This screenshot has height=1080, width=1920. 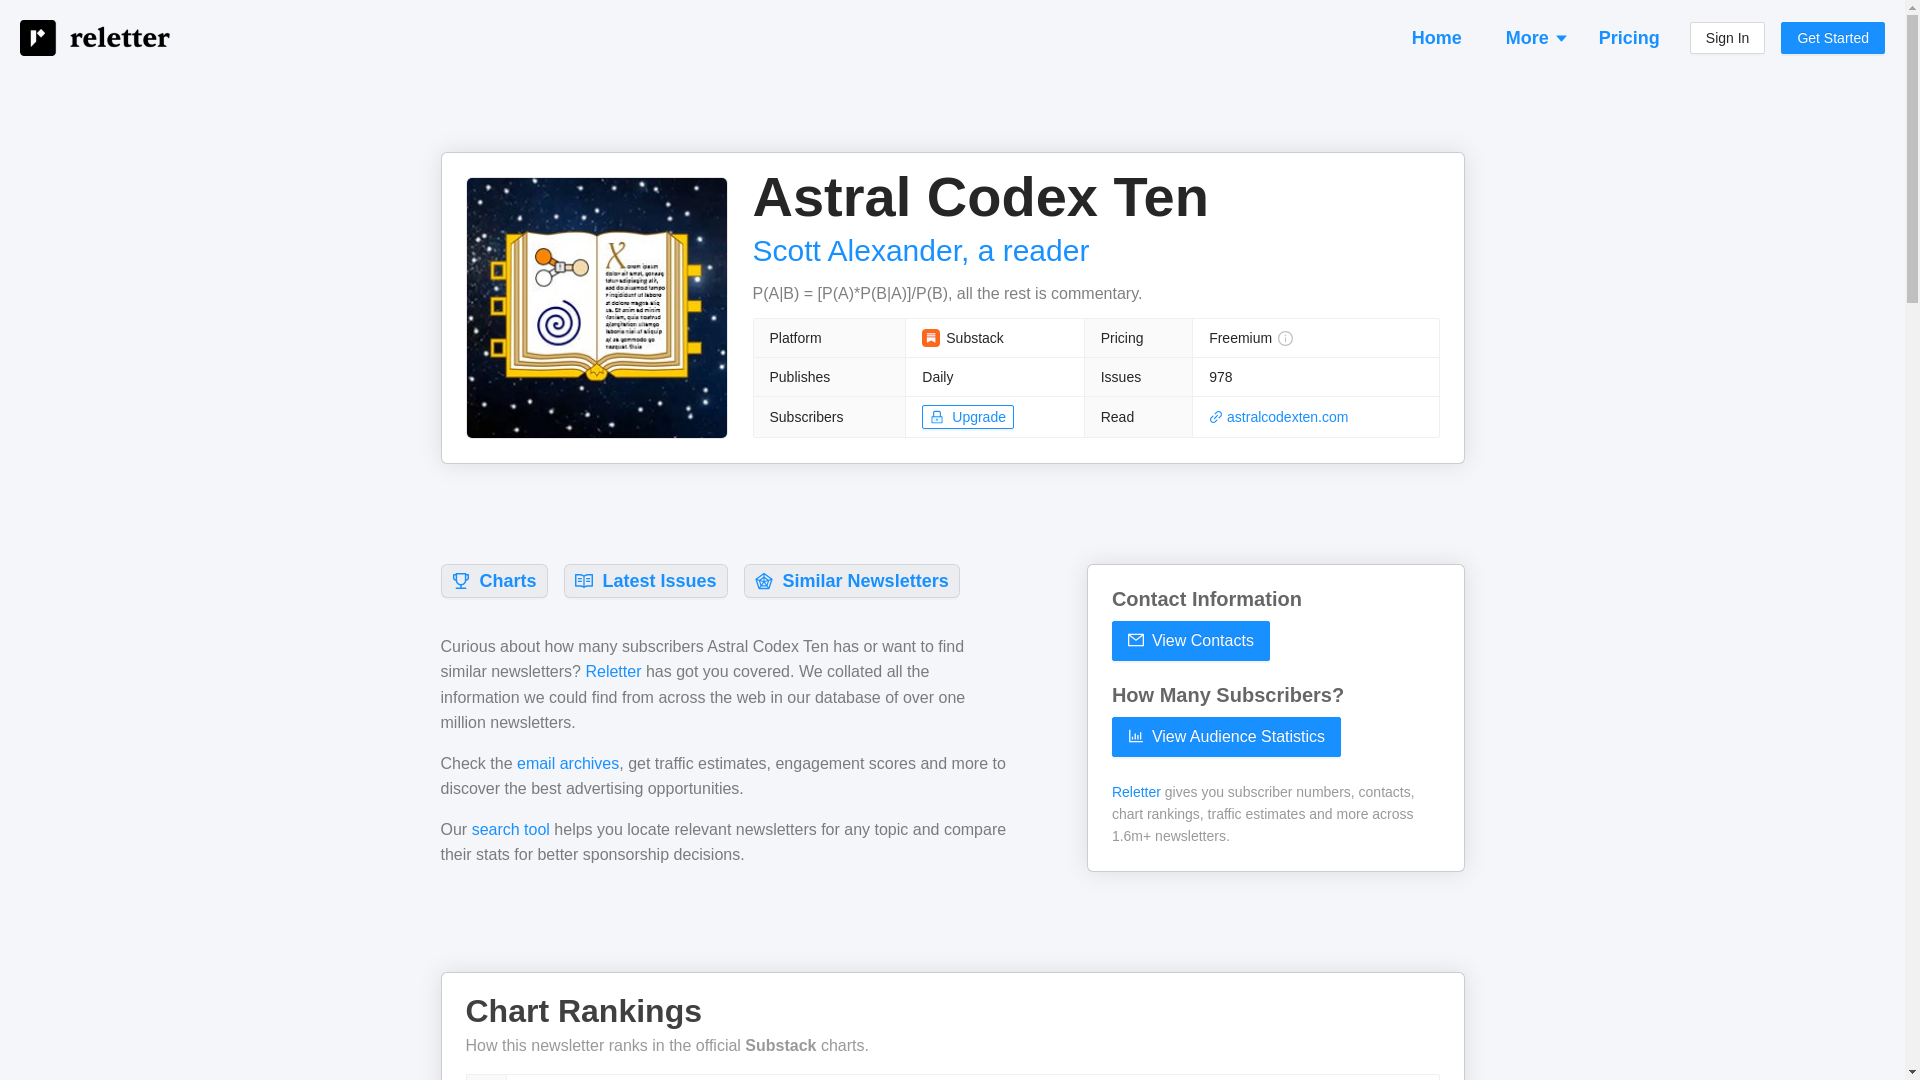 What do you see at coordinates (1630, 37) in the screenshot?
I see `Pricing` at bounding box center [1630, 37].